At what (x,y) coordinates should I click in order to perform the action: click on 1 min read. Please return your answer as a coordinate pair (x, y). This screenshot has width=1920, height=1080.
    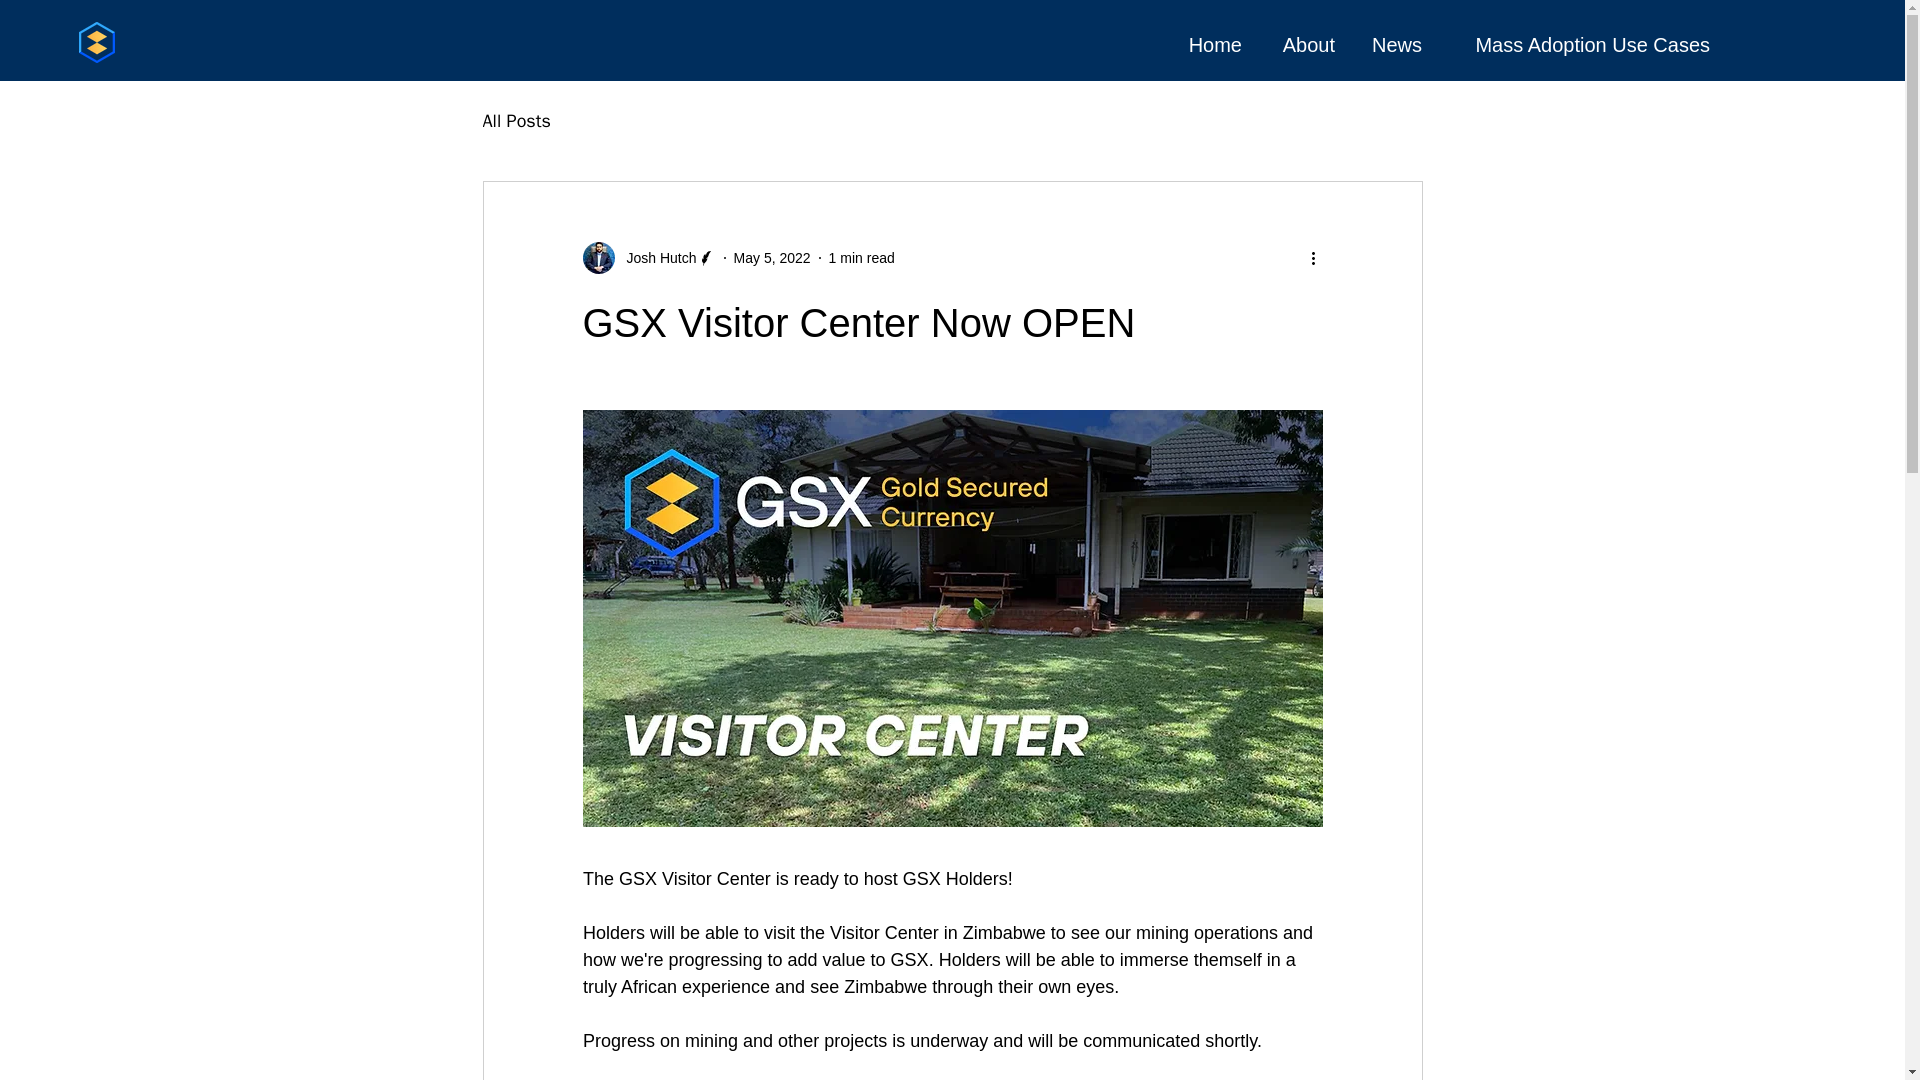
    Looking at the image, I should click on (862, 257).